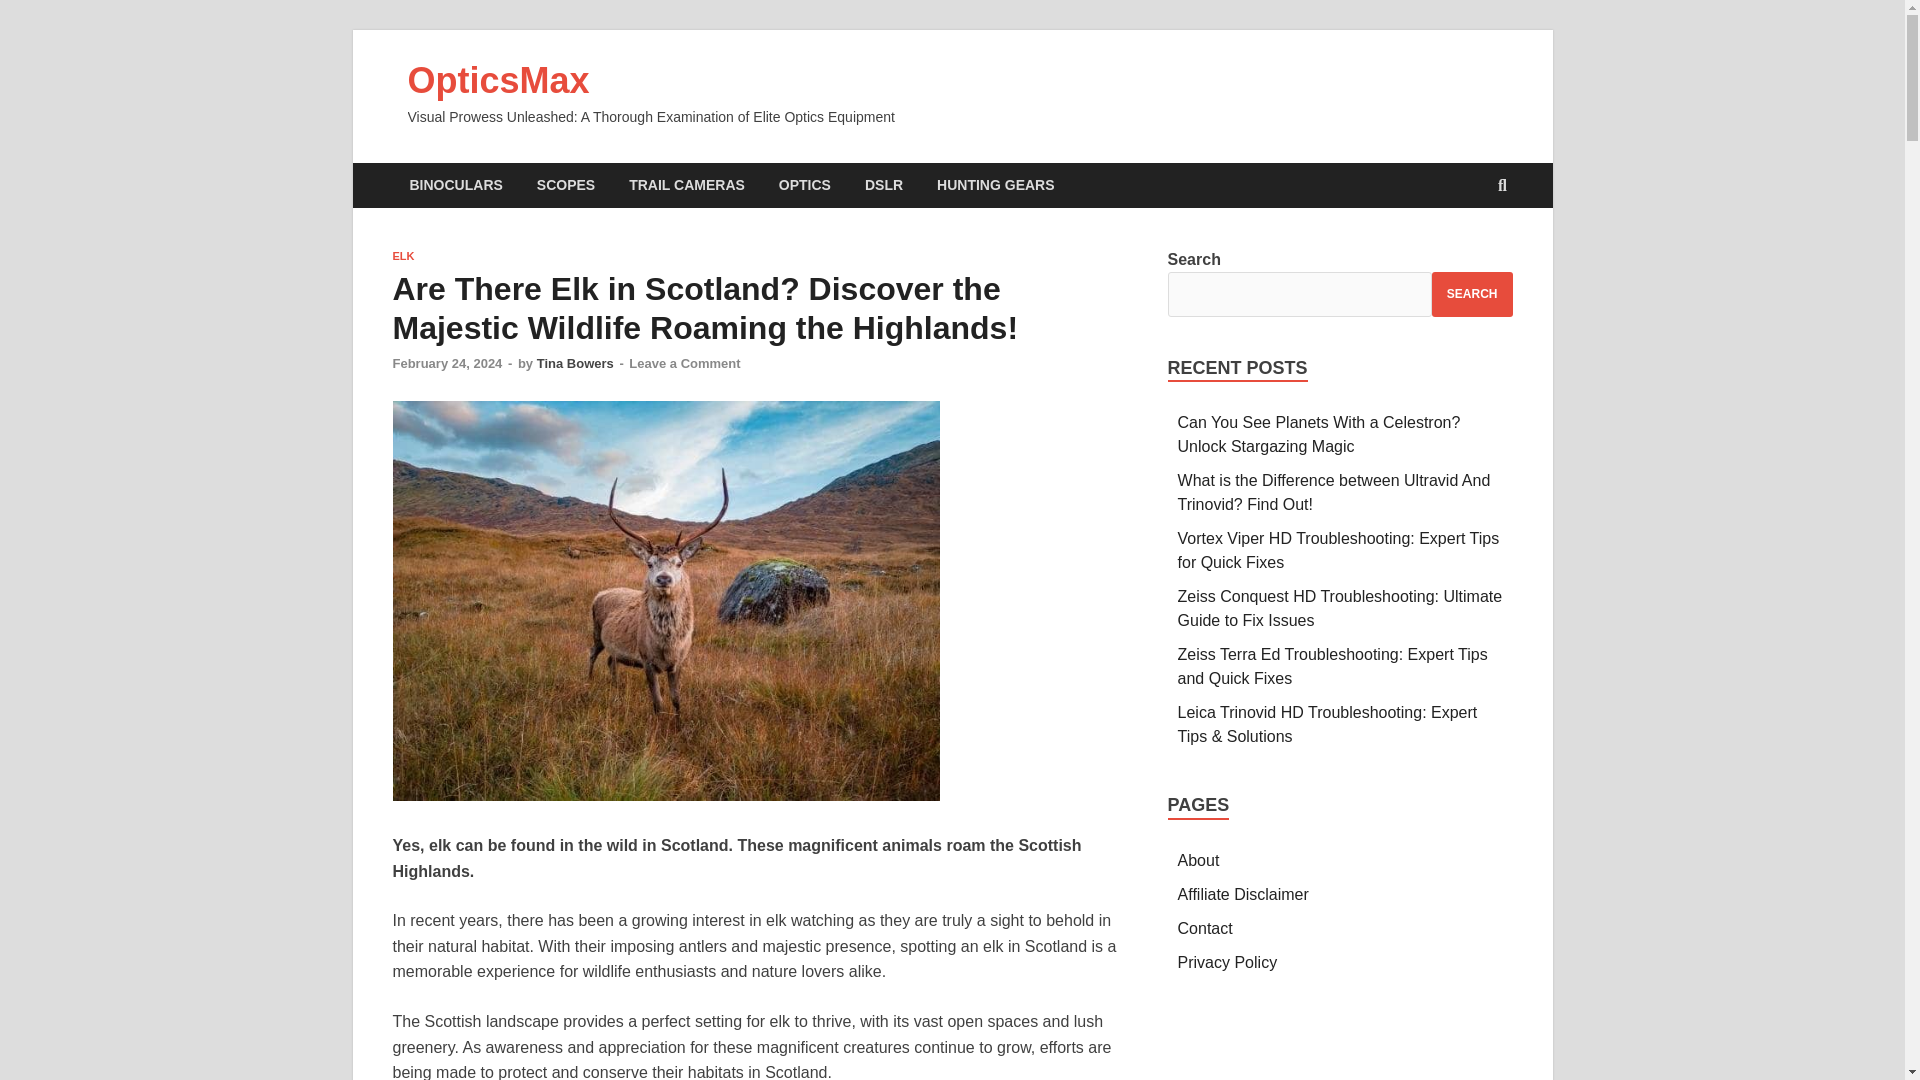 The width and height of the screenshot is (1920, 1080). I want to click on BINOCULARS, so click(454, 186).